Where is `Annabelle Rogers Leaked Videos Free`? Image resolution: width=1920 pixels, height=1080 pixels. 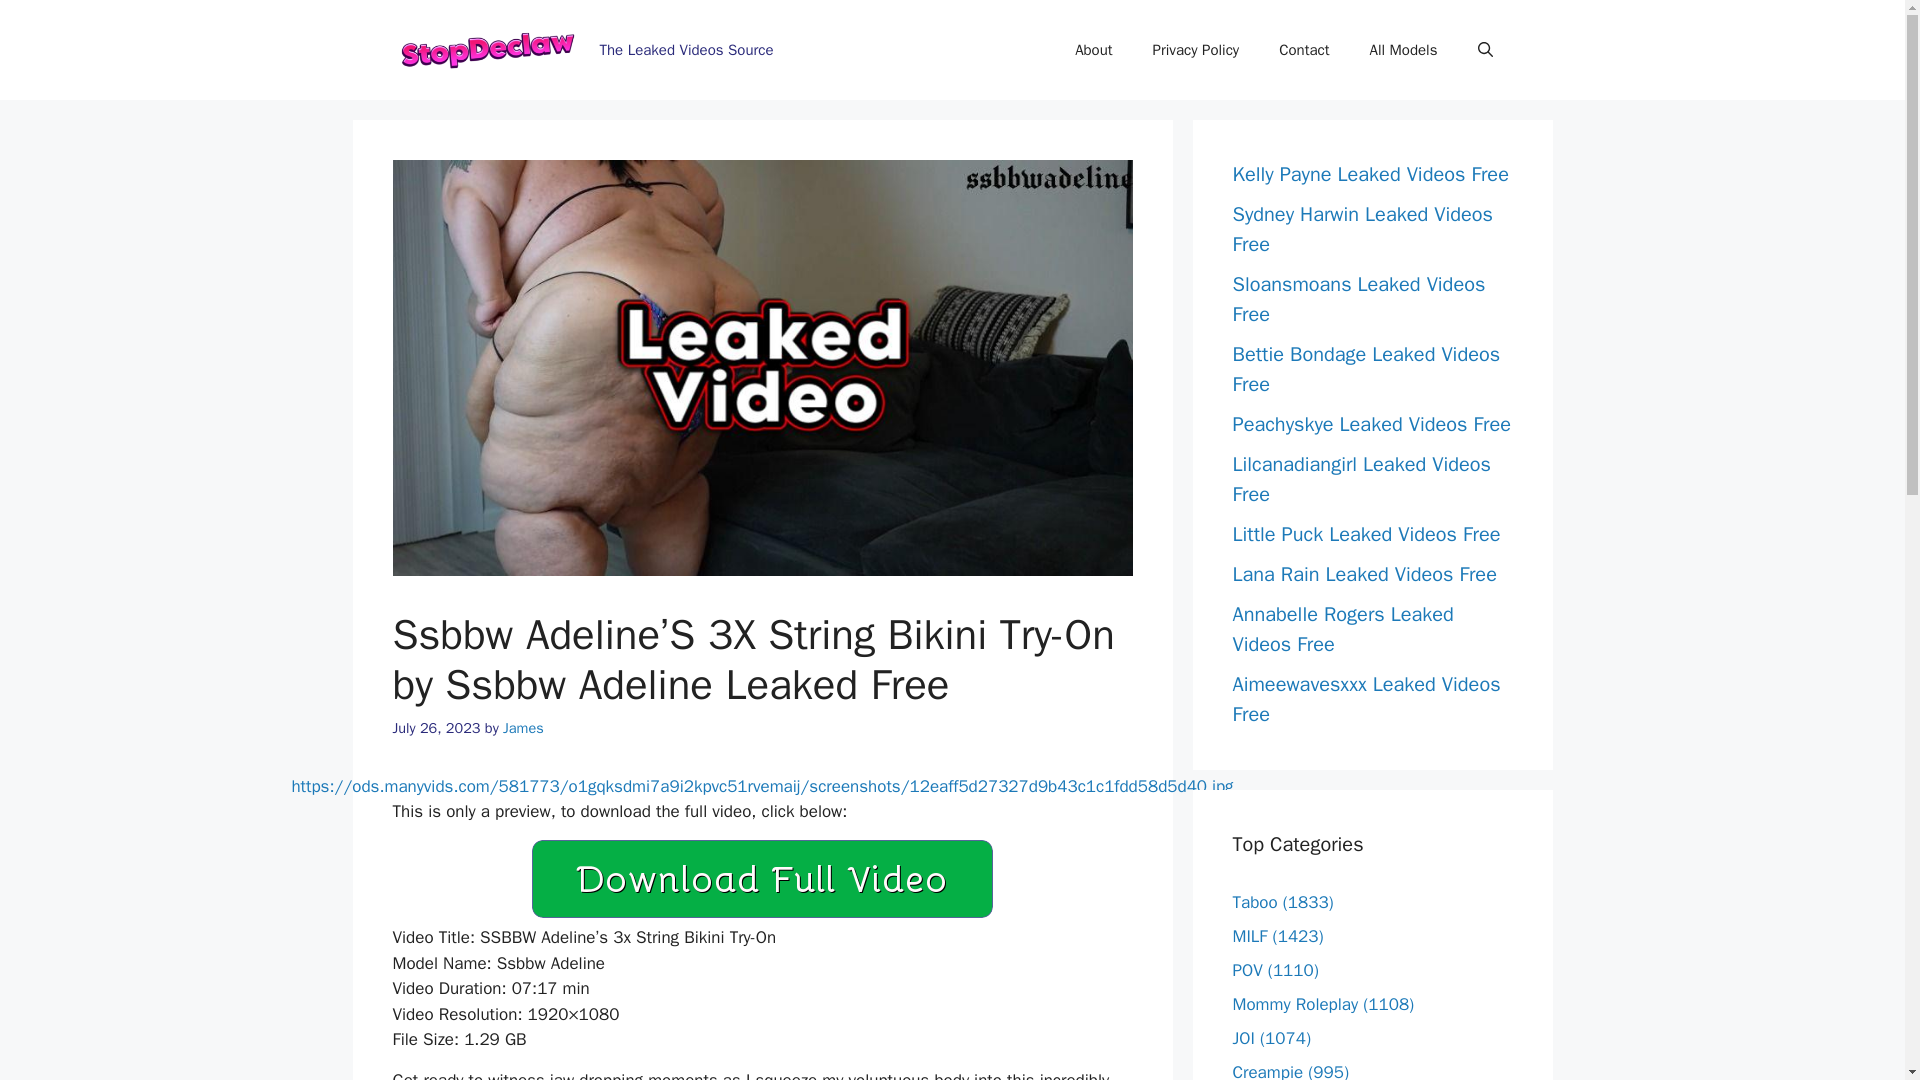 Annabelle Rogers Leaked Videos Free is located at coordinates (1342, 628).